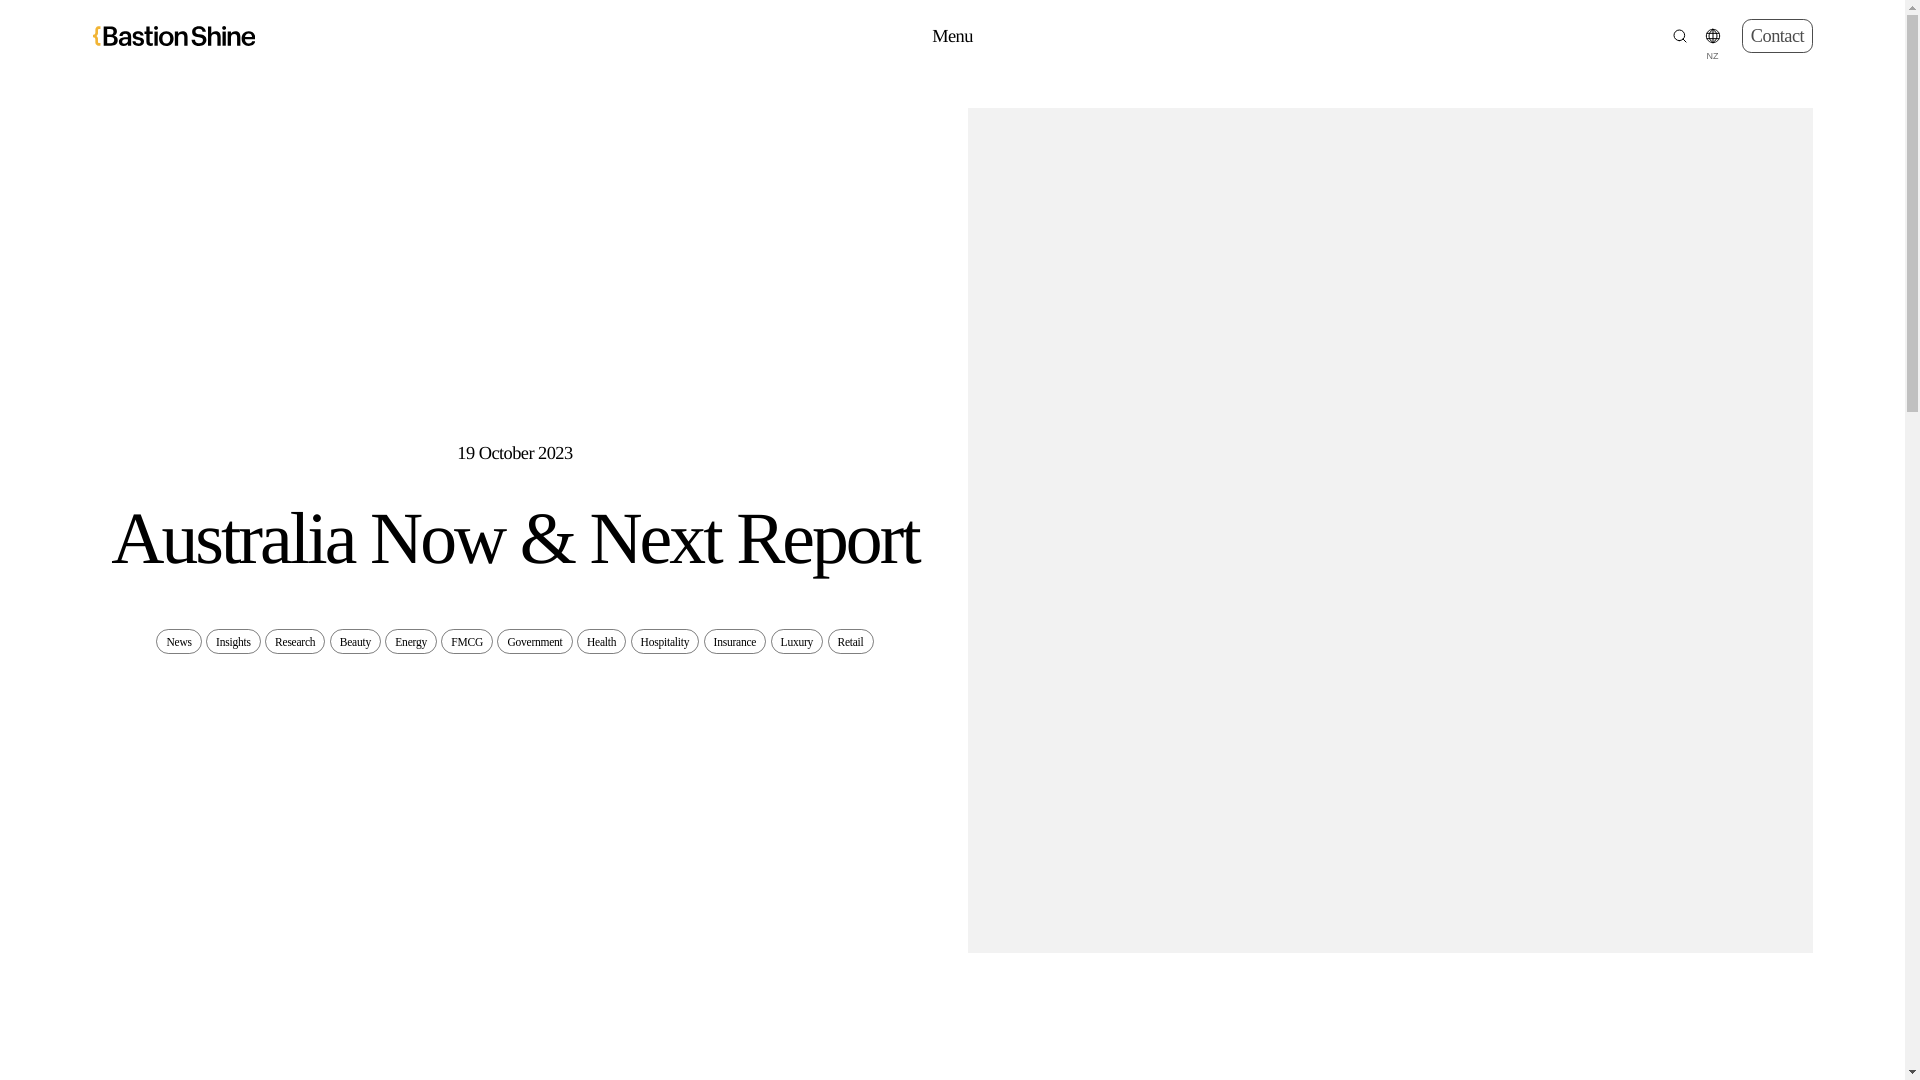 The height and width of the screenshot is (1080, 1920). Describe the element at coordinates (355, 641) in the screenshot. I see `Beauty` at that location.